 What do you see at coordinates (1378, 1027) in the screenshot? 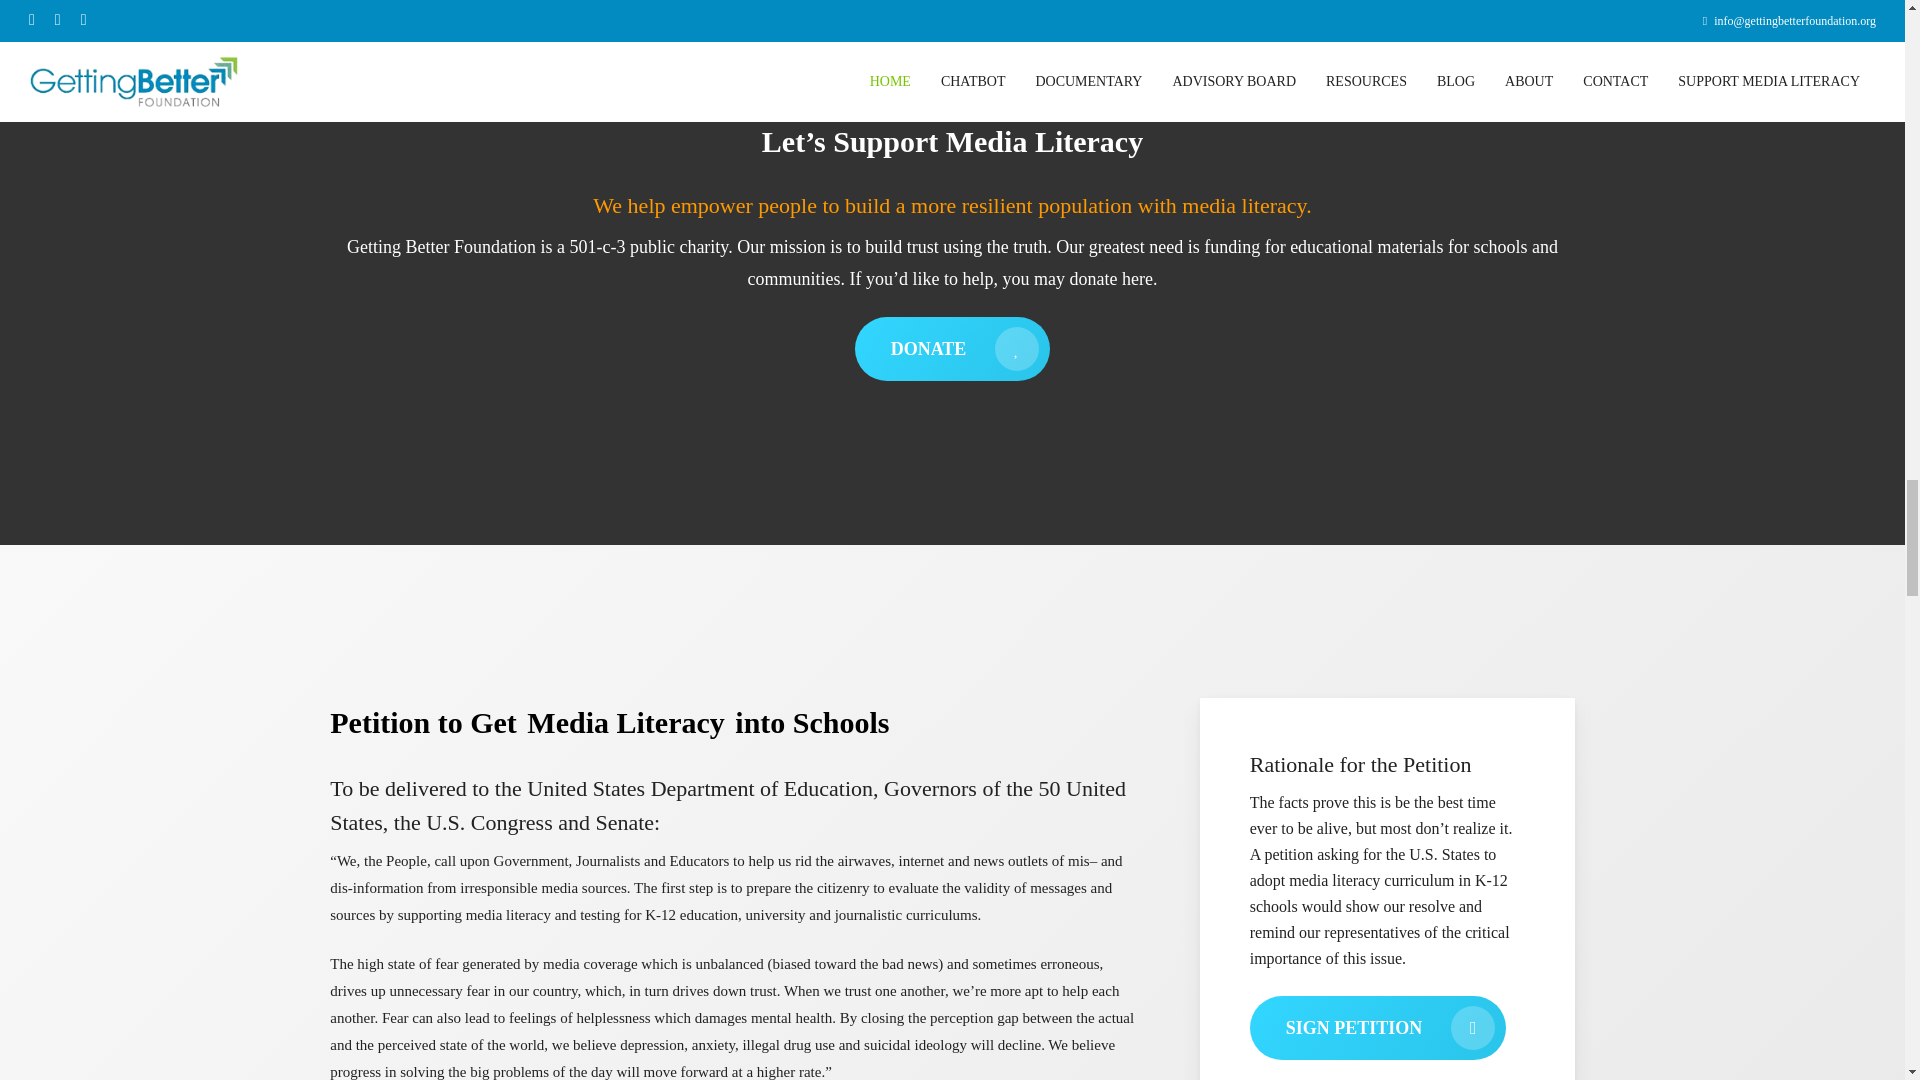
I see `SIGN PETITION` at bounding box center [1378, 1027].